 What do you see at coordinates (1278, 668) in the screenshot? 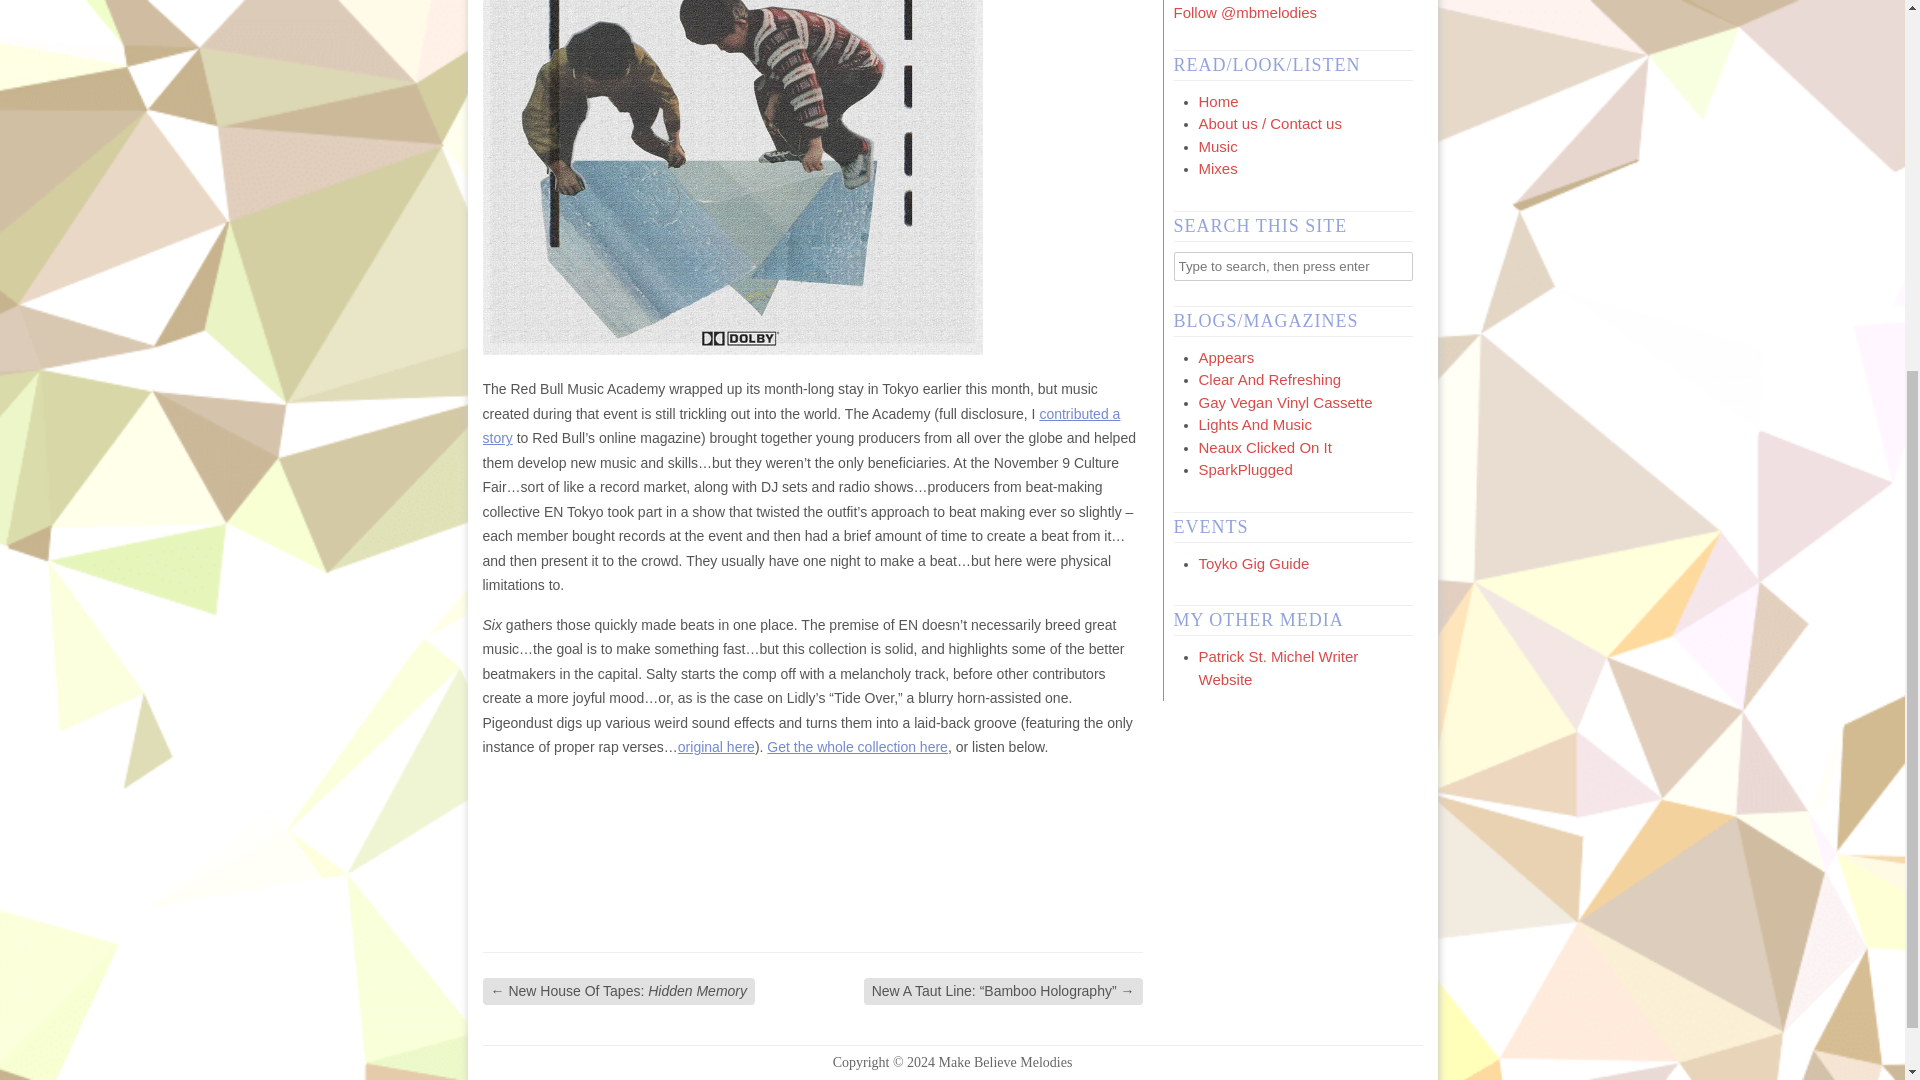
I see `Patrick St. Michel Writer Website` at bounding box center [1278, 668].